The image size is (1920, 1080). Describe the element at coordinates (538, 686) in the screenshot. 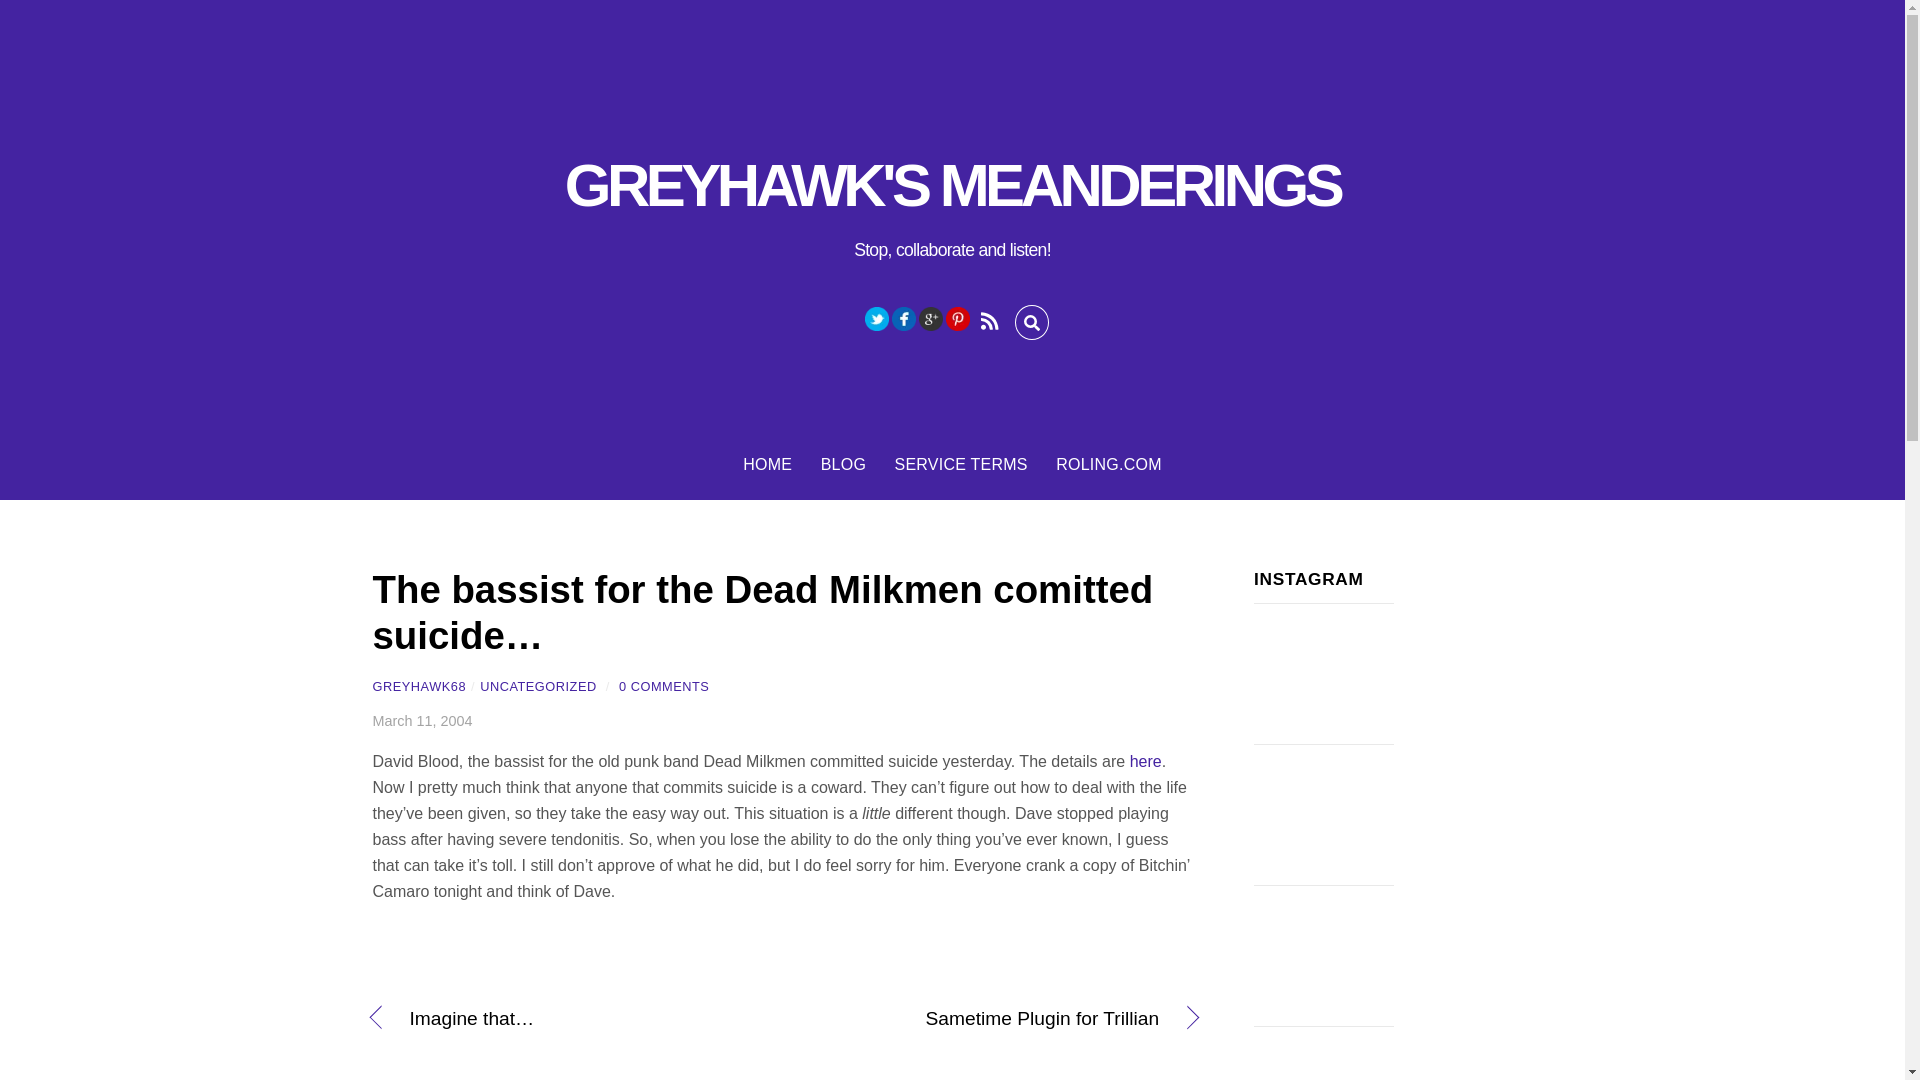

I see `UNCATEGORIZED` at that location.